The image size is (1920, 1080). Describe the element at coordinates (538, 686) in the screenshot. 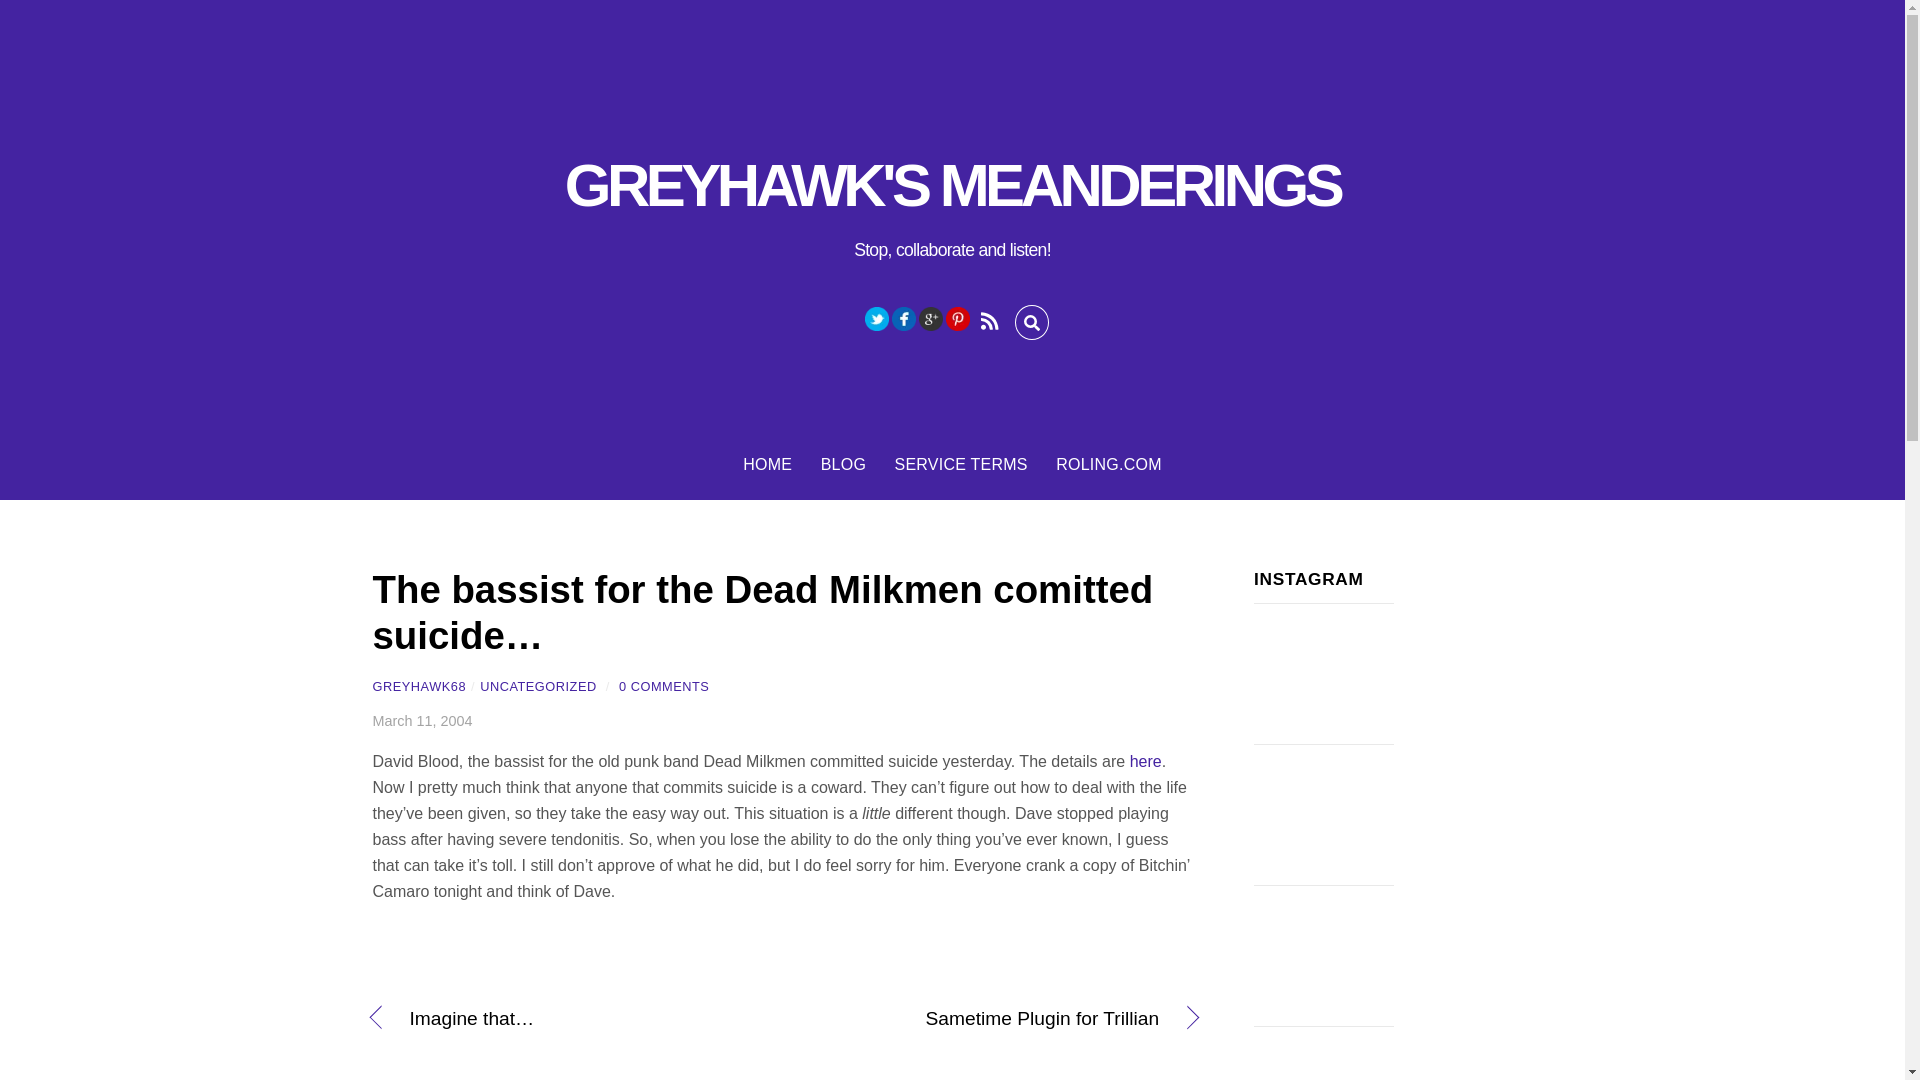

I see `UNCATEGORIZED` at that location.